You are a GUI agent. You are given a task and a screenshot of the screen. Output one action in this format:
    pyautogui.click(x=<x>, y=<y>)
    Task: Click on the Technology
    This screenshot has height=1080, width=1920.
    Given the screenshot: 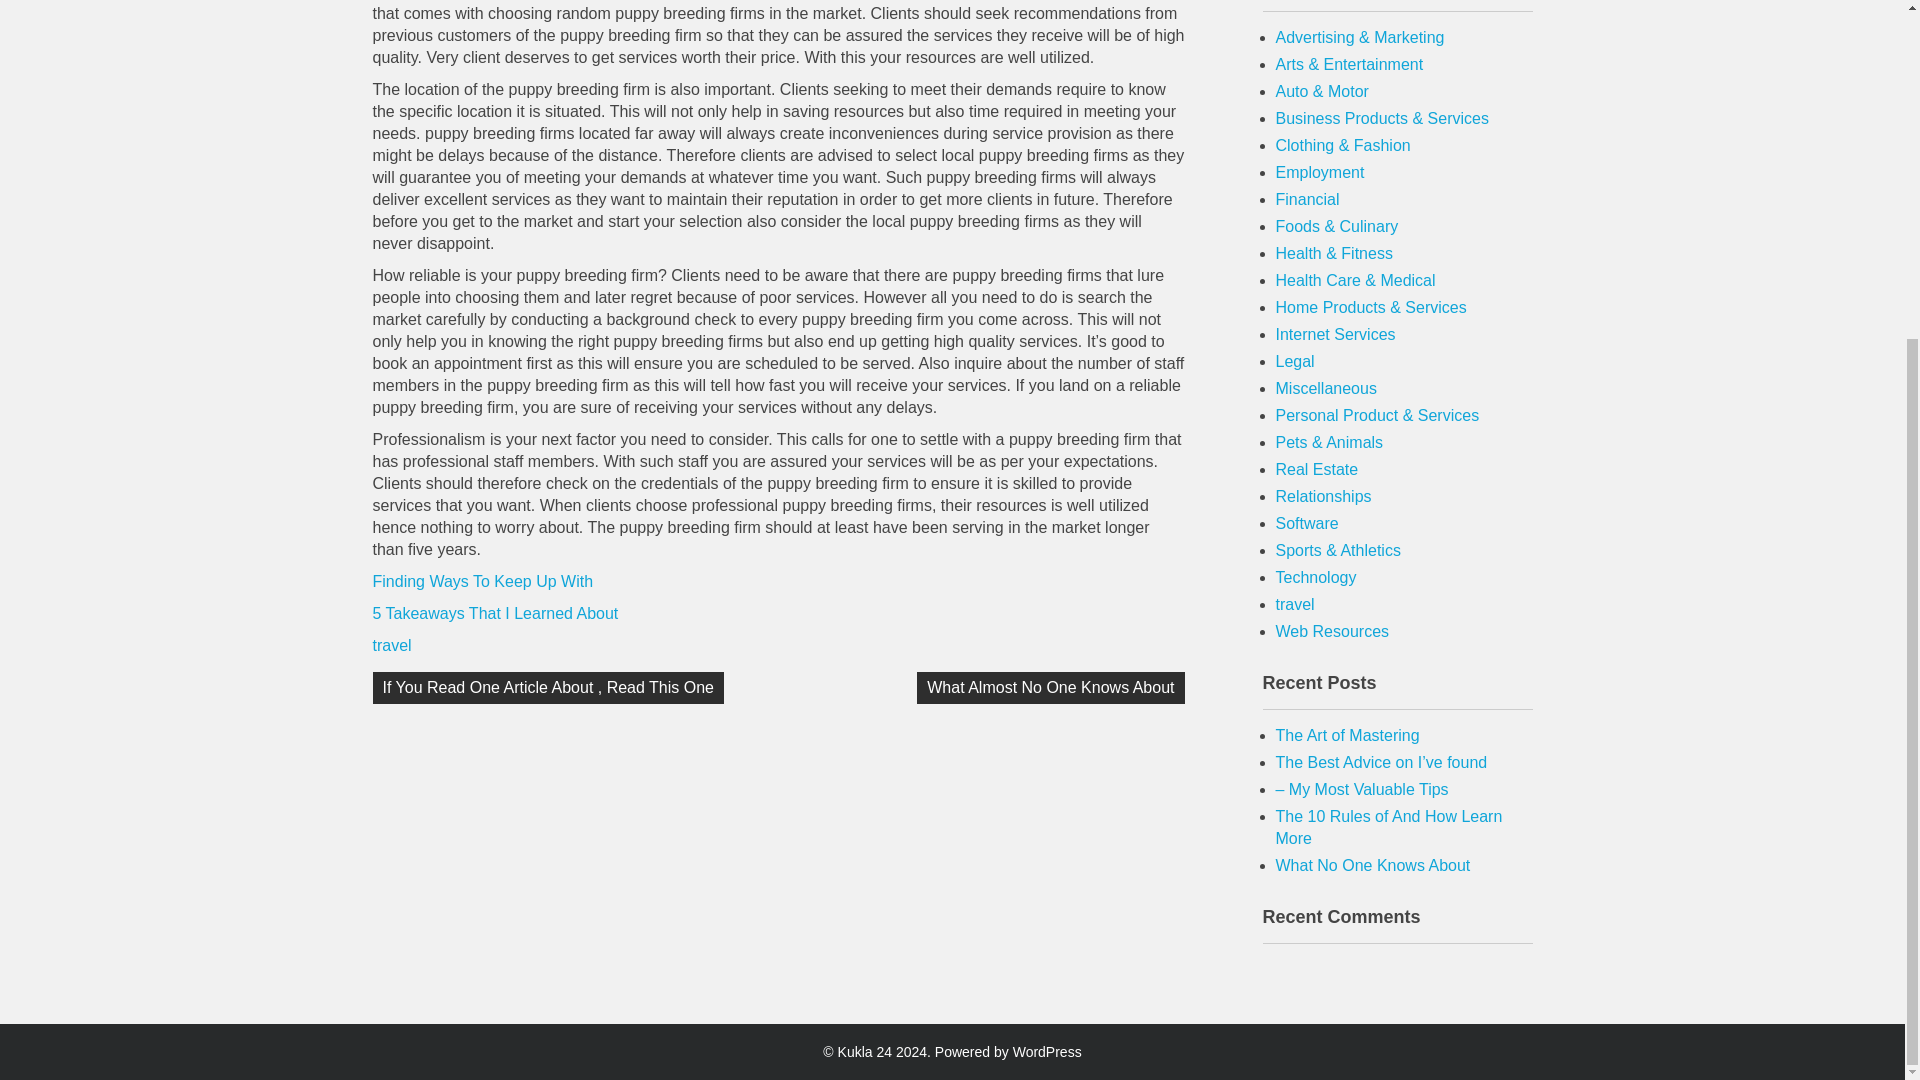 What is the action you would take?
    pyautogui.click(x=1316, y=578)
    